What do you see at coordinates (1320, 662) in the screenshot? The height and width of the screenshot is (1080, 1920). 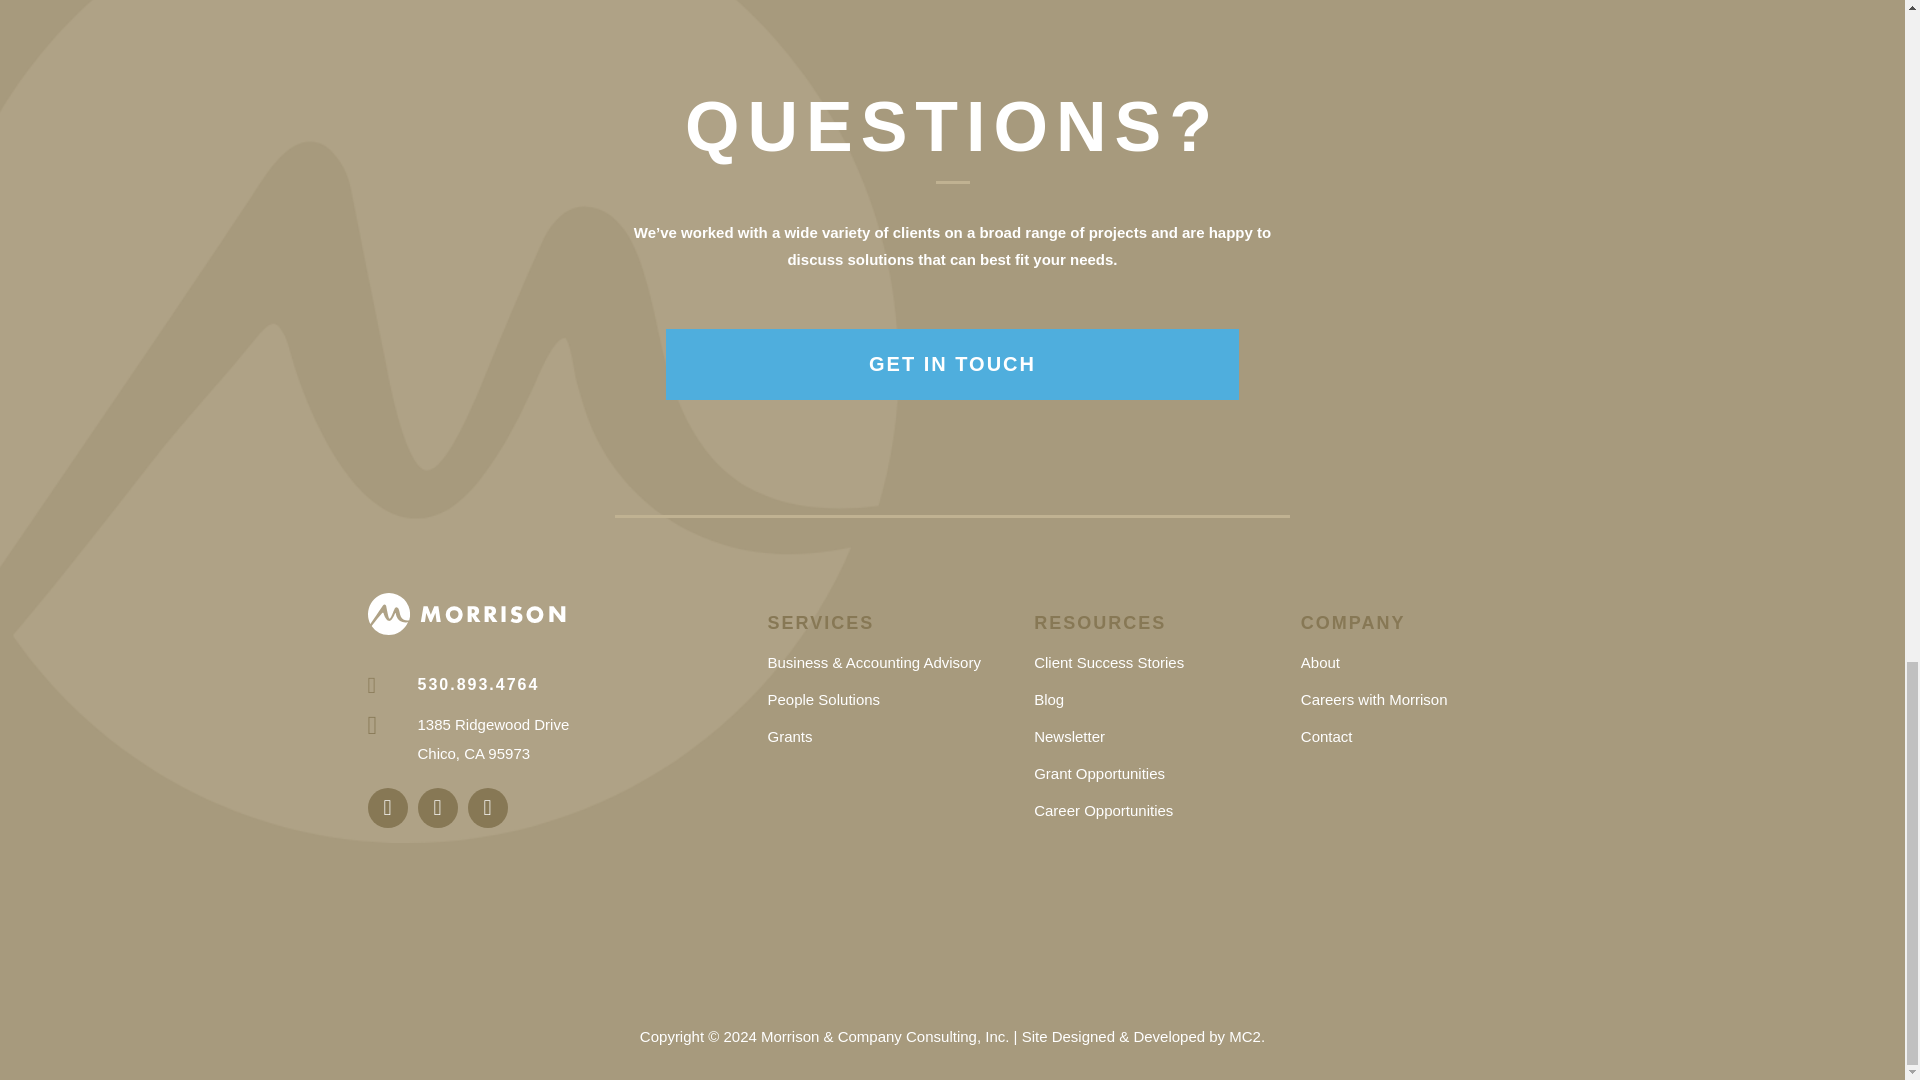 I see `About` at bounding box center [1320, 662].